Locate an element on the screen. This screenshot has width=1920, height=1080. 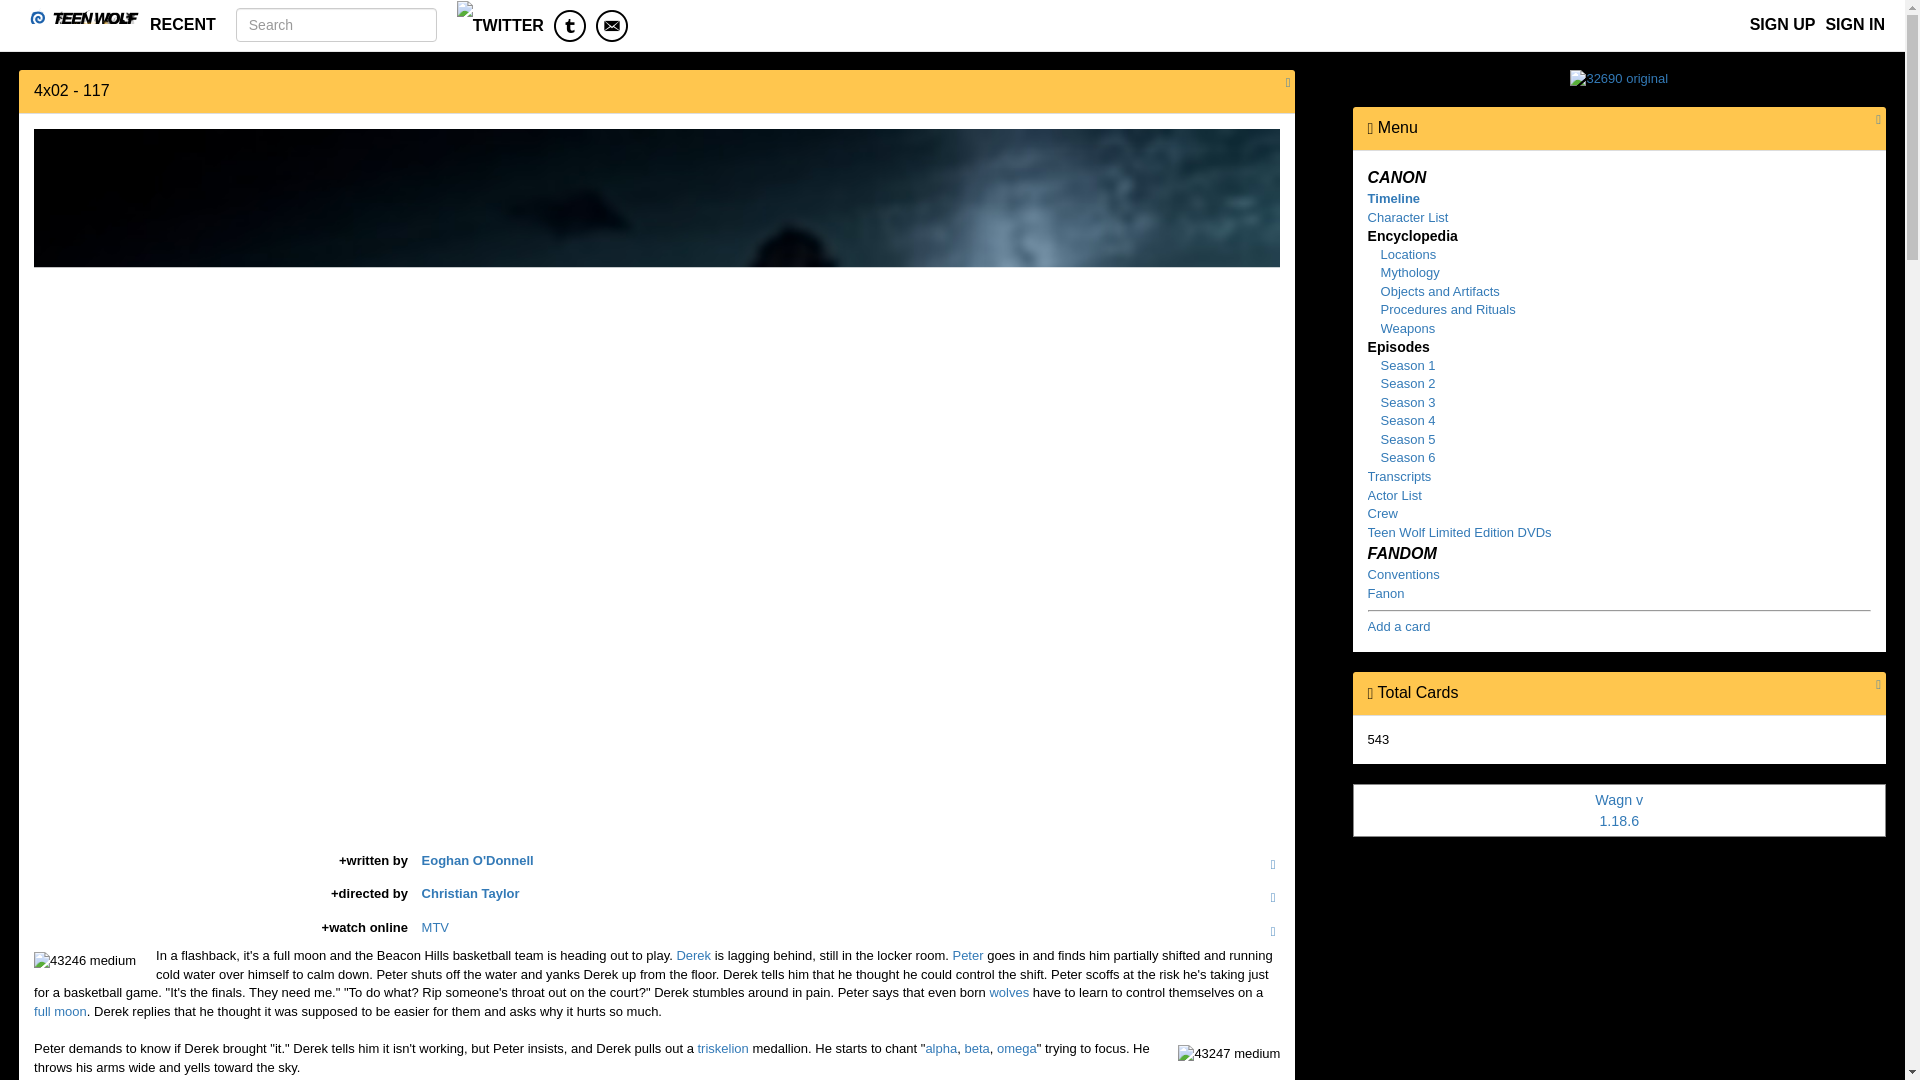
close Menu is located at coordinates (1370, 128).